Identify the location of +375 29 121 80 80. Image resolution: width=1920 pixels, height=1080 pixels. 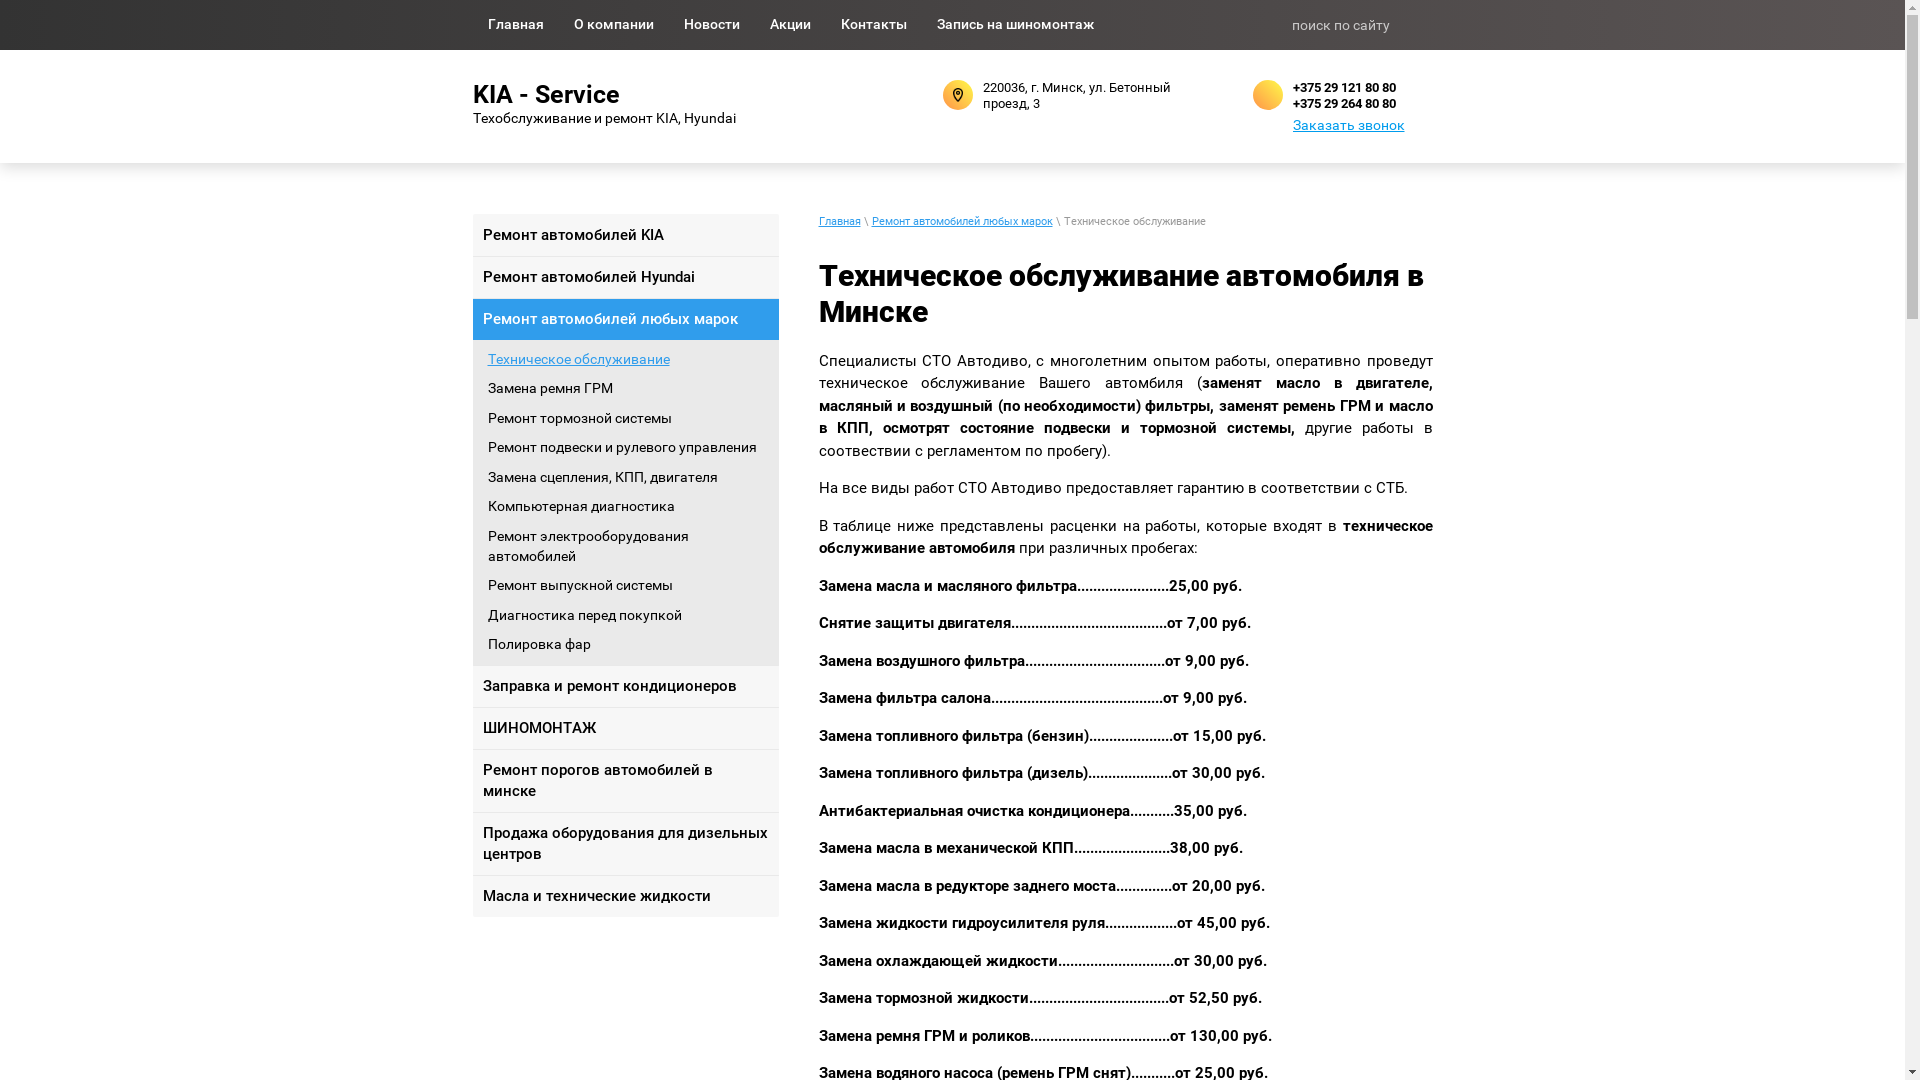
(1344, 88).